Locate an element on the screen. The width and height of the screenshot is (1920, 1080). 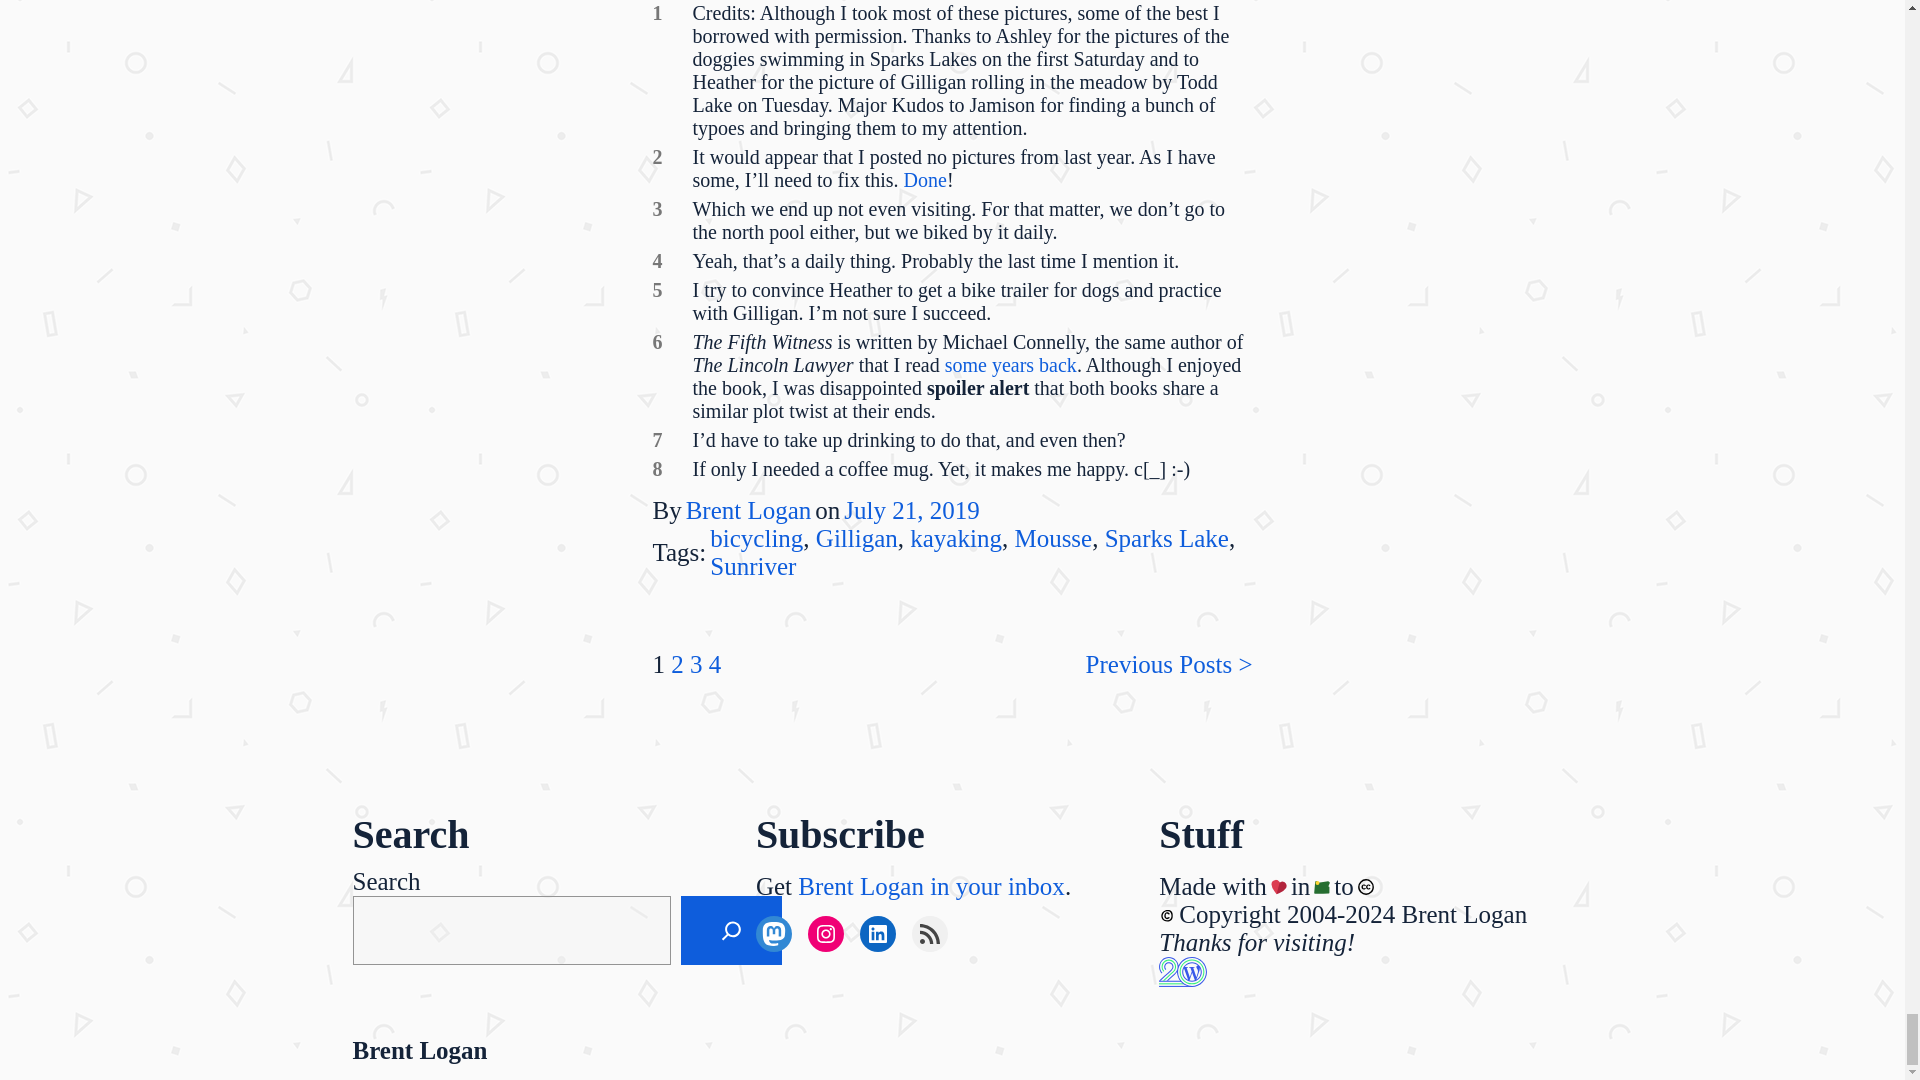
love is located at coordinates (1278, 887).